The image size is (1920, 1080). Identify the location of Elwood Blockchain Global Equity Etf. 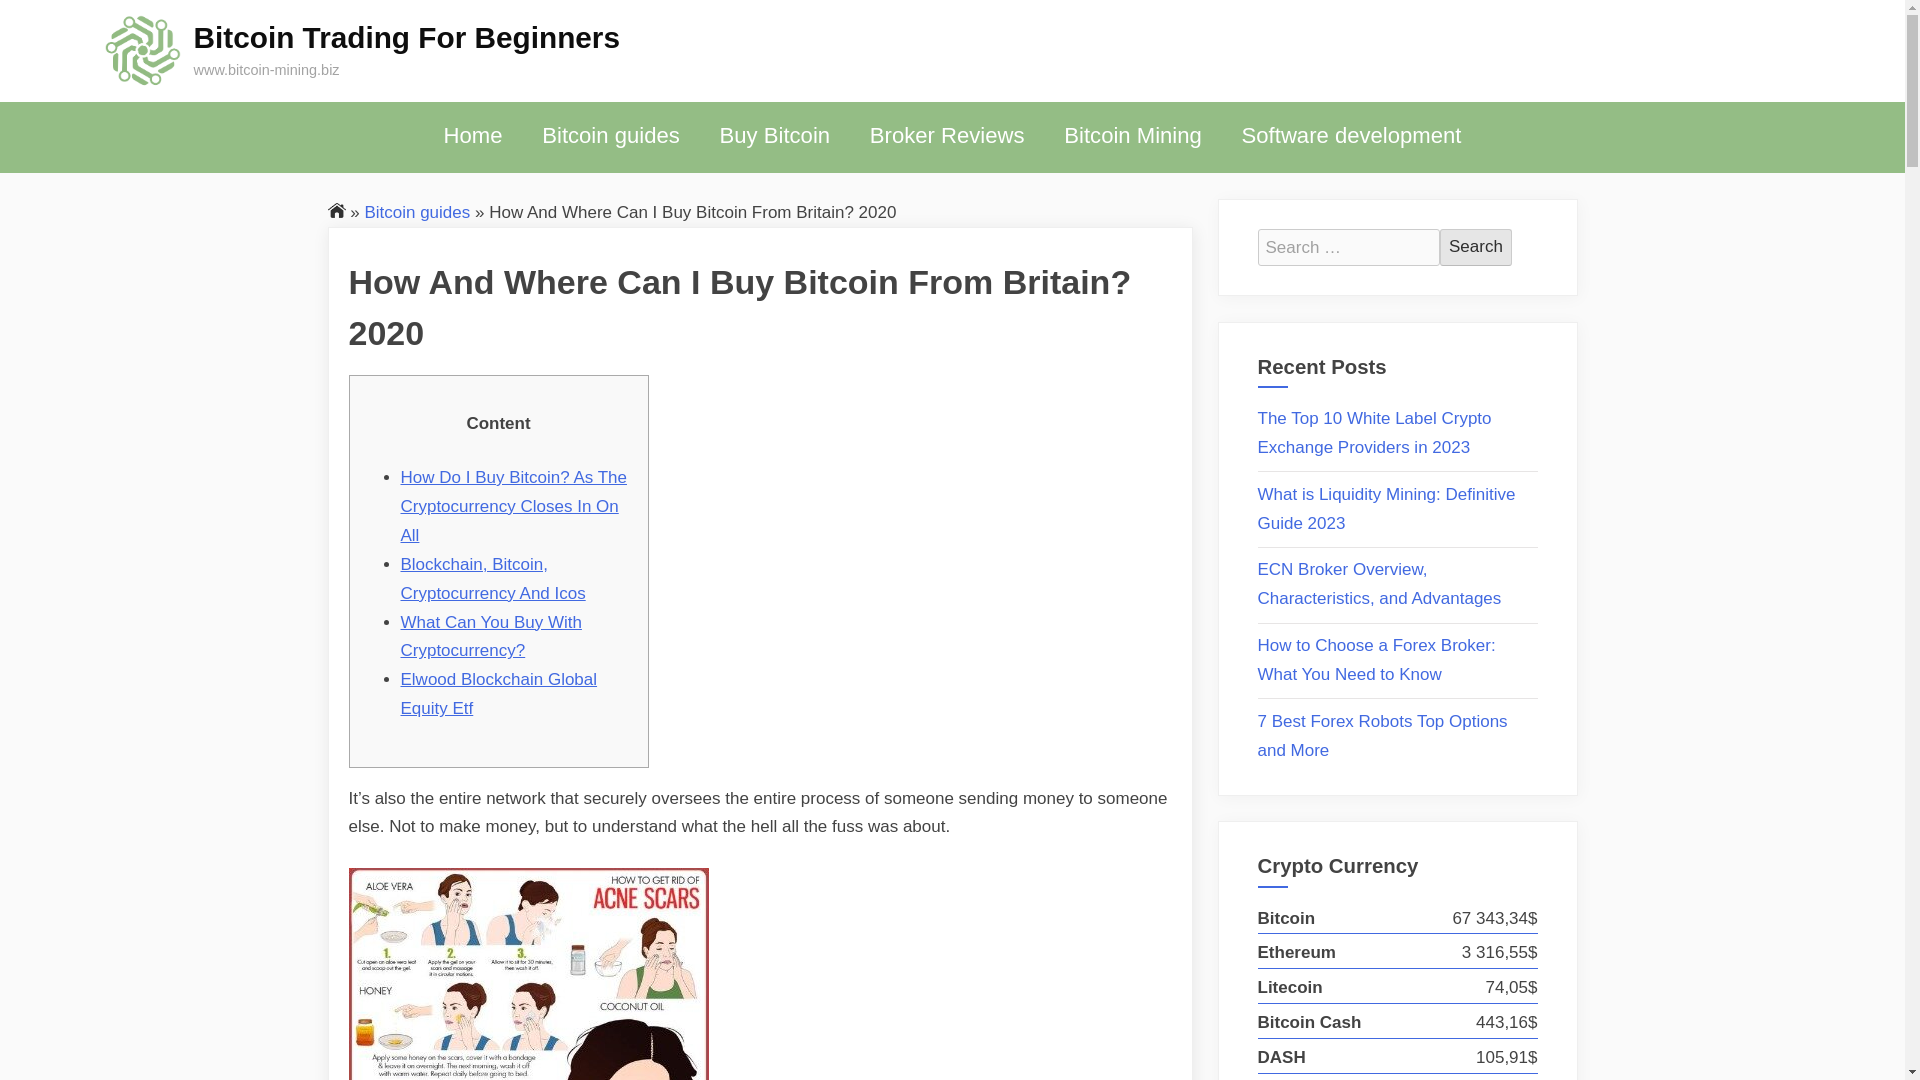
(498, 694).